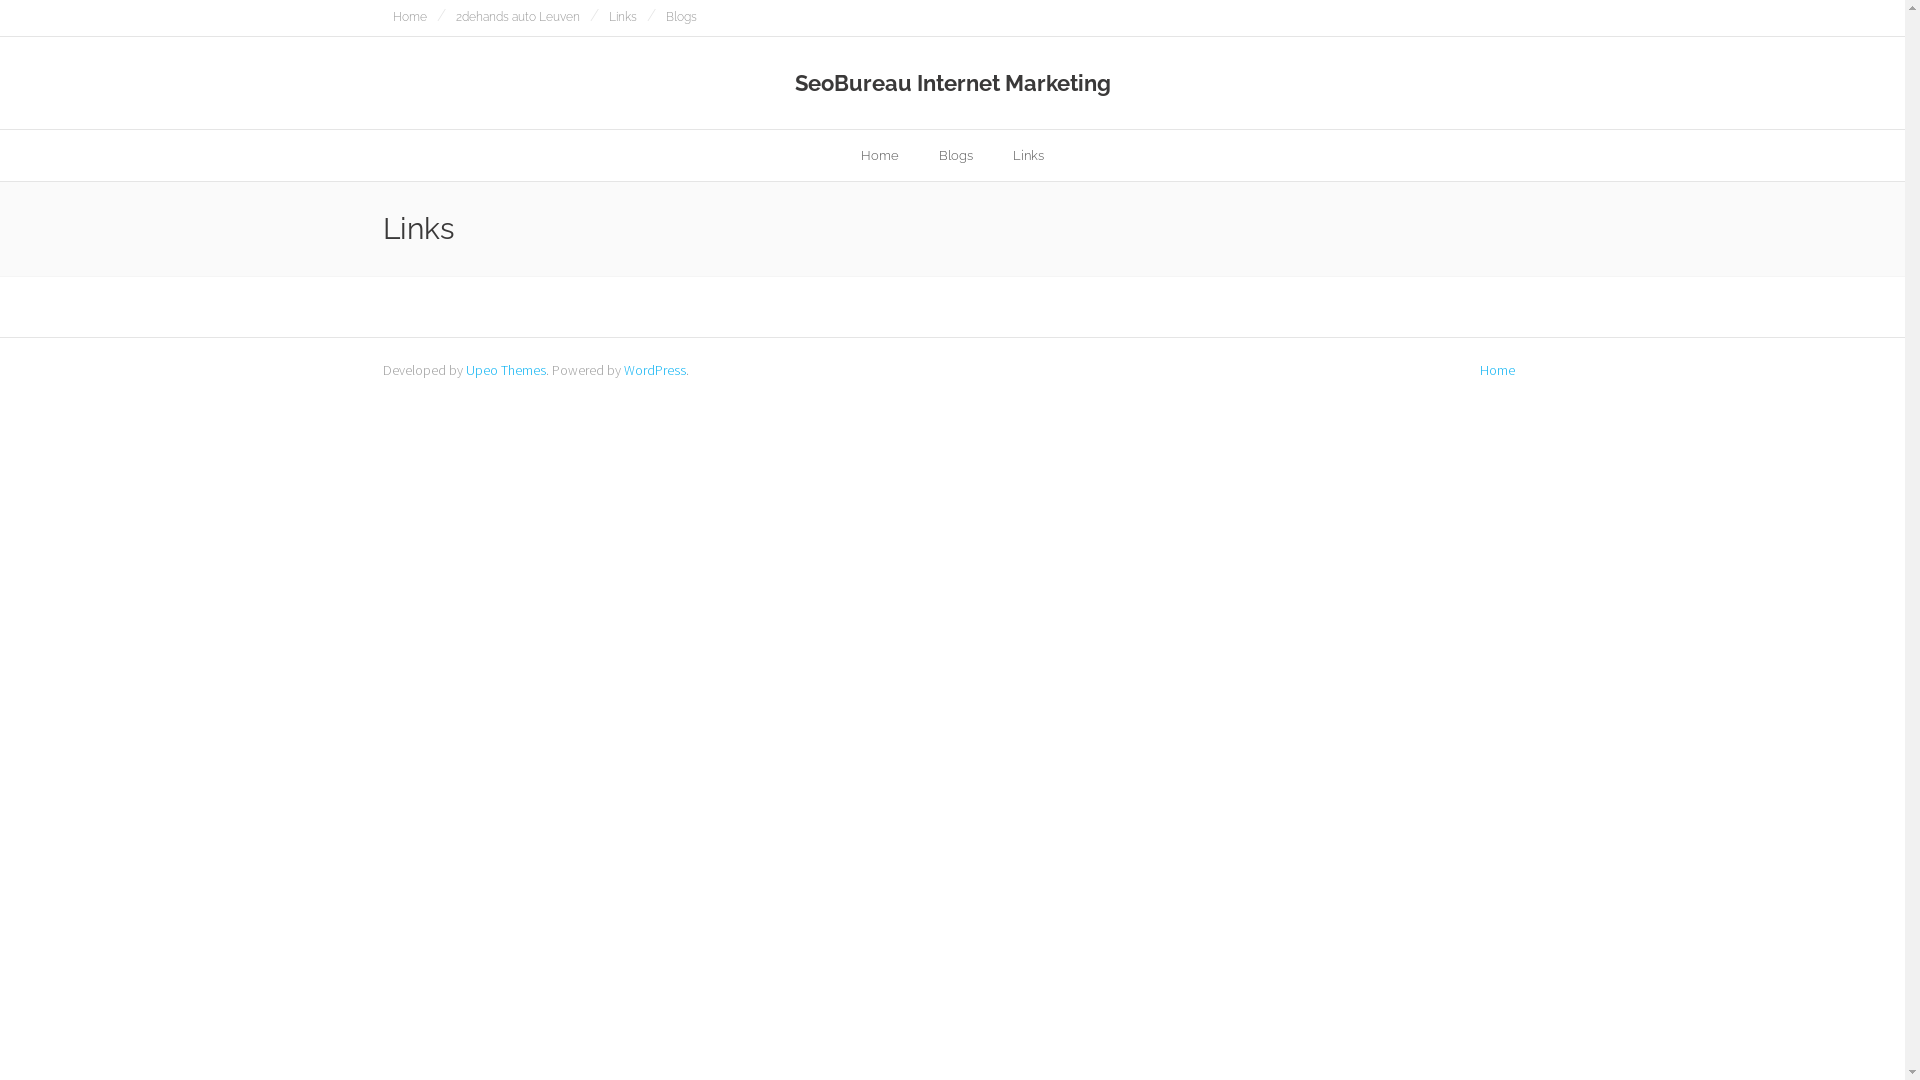  Describe the element at coordinates (506, 370) in the screenshot. I see `Upeo Themes` at that location.